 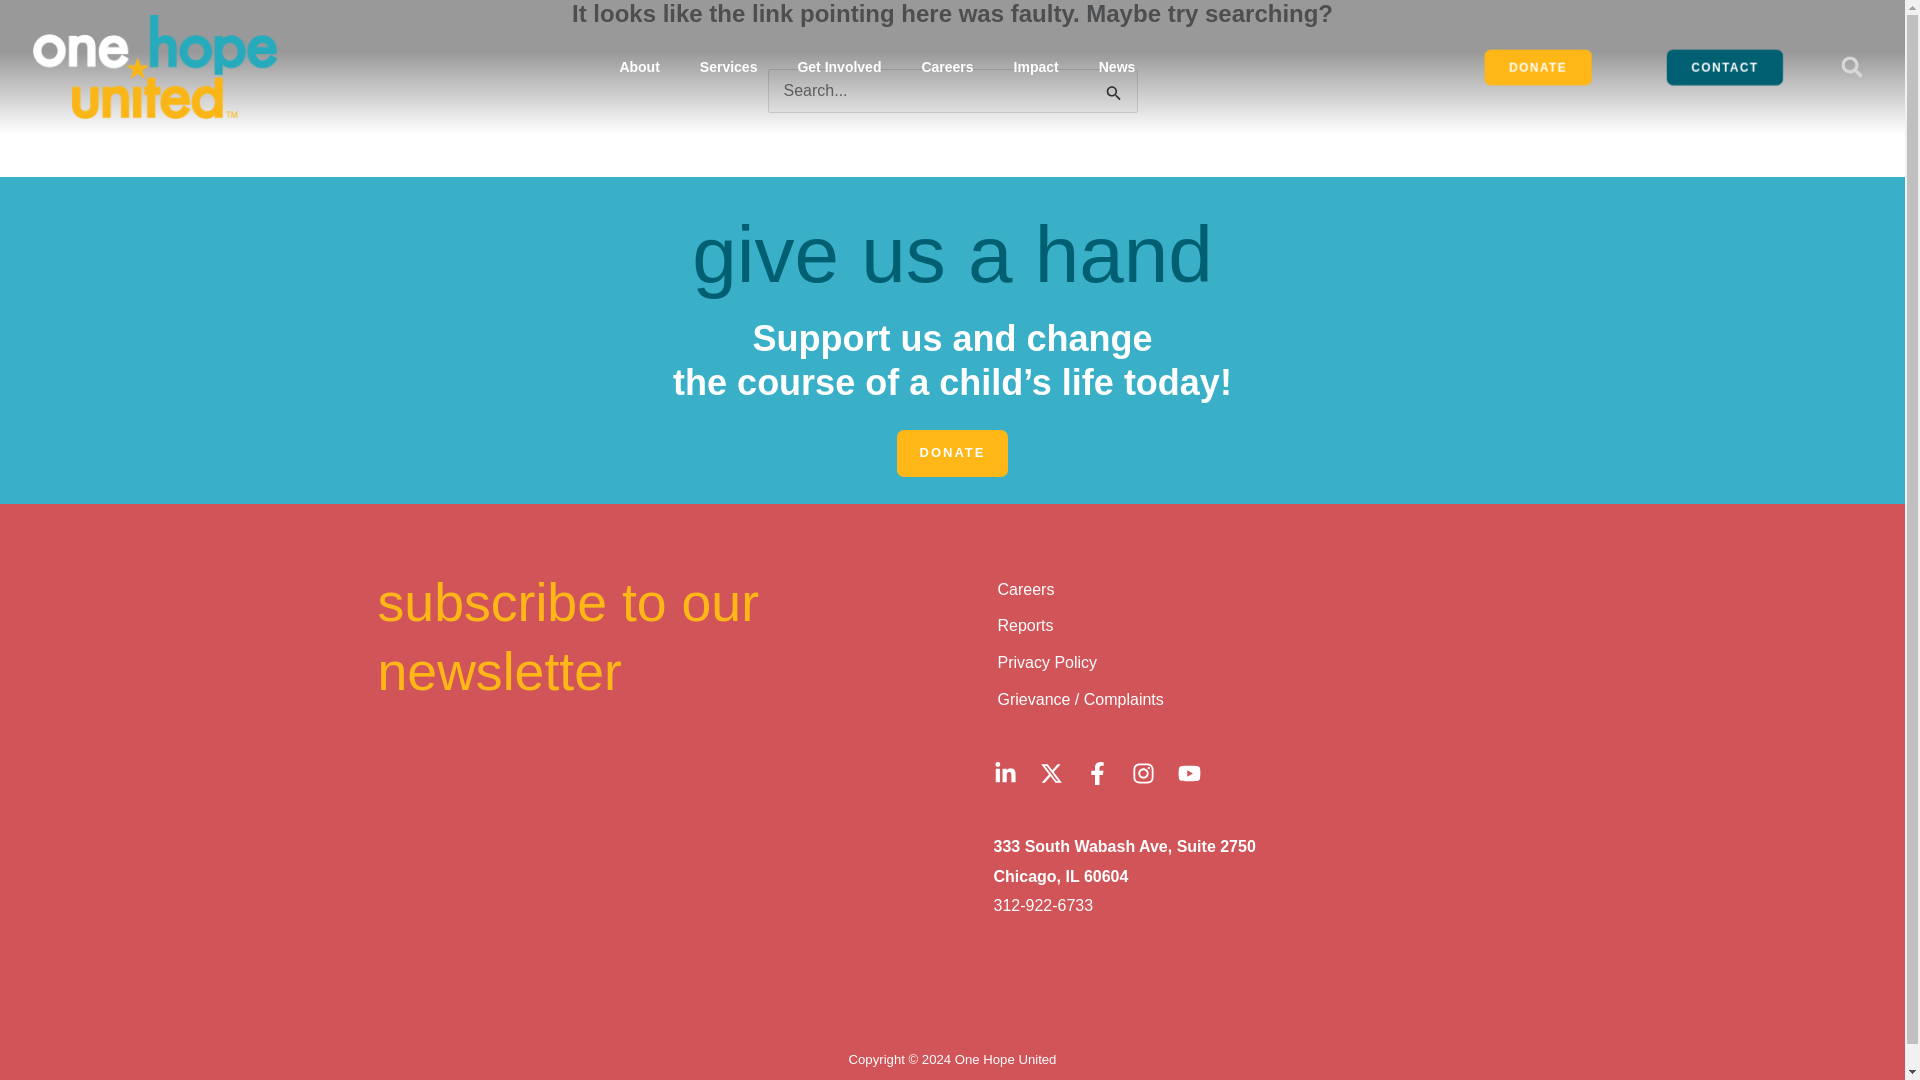 I want to click on News, so click(x=1117, y=66).